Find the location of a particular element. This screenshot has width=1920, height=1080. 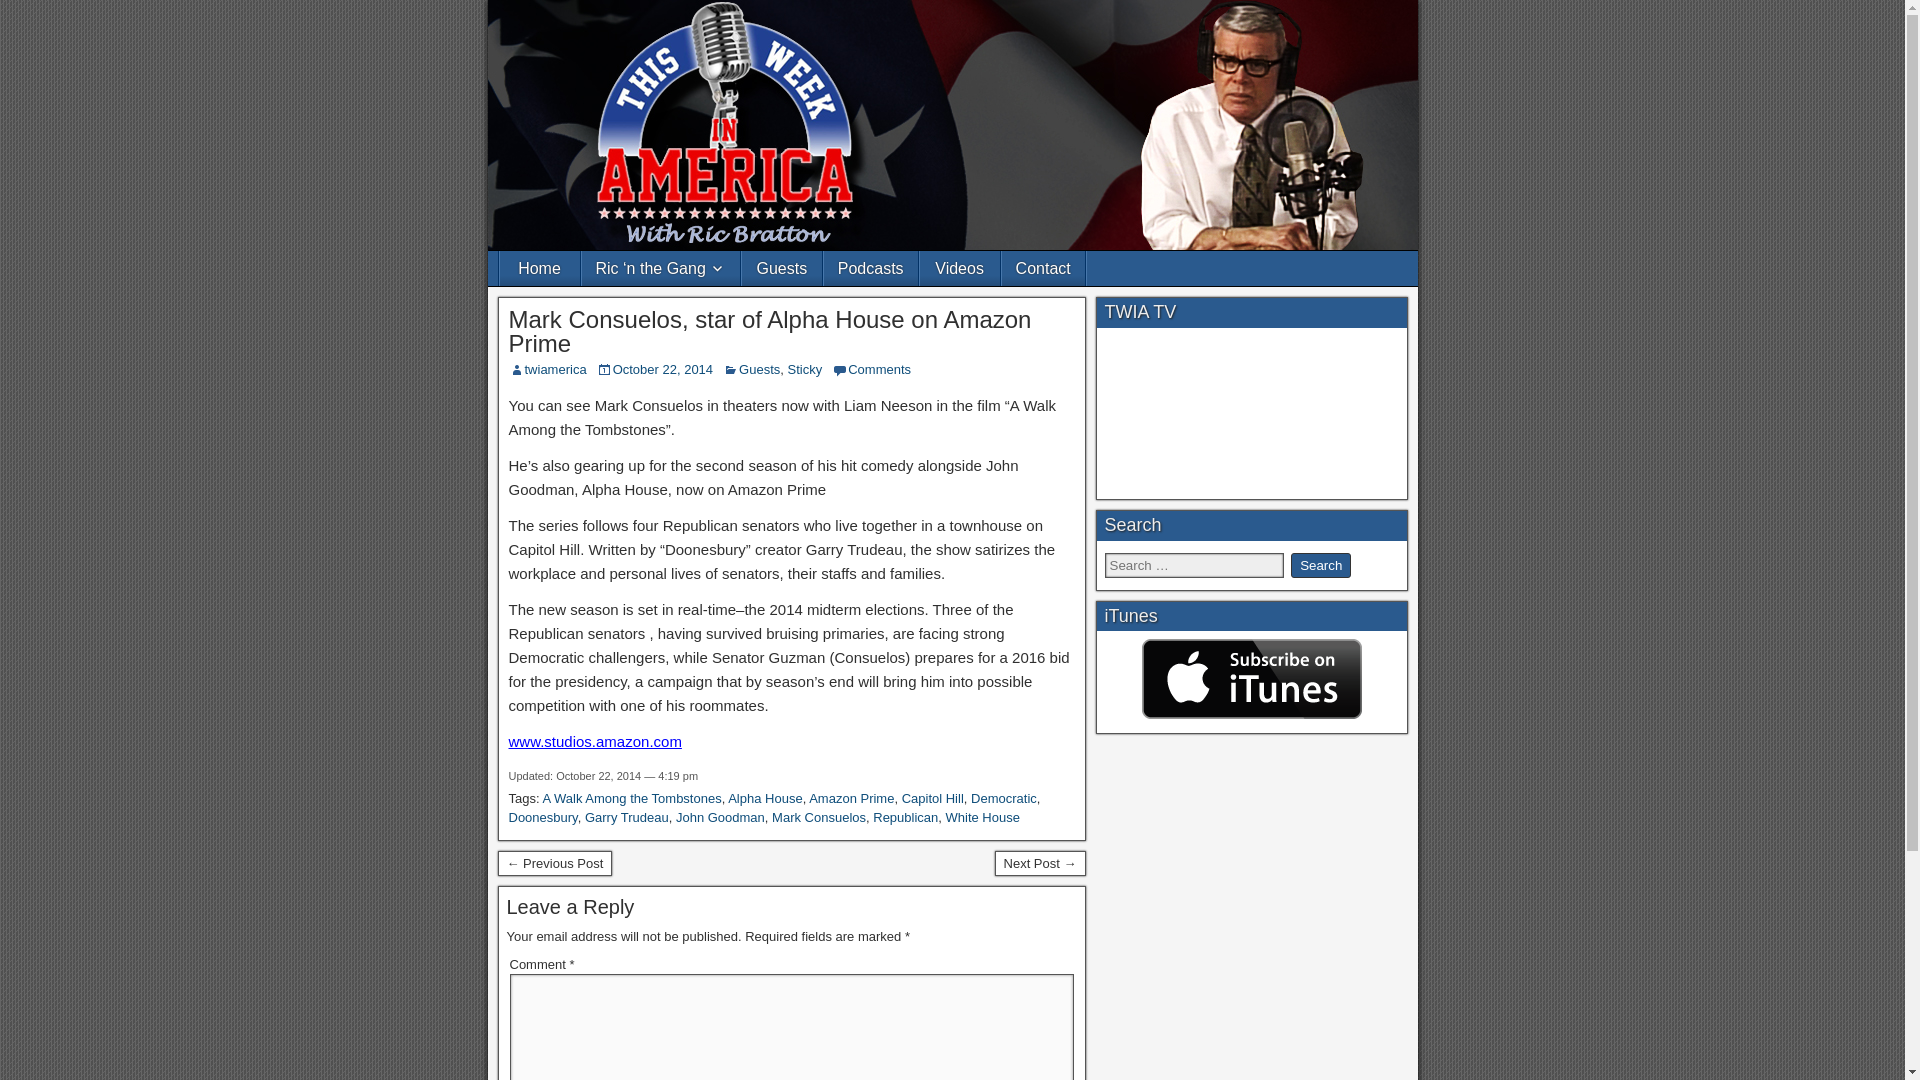

Capitol Hill is located at coordinates (932, 798).